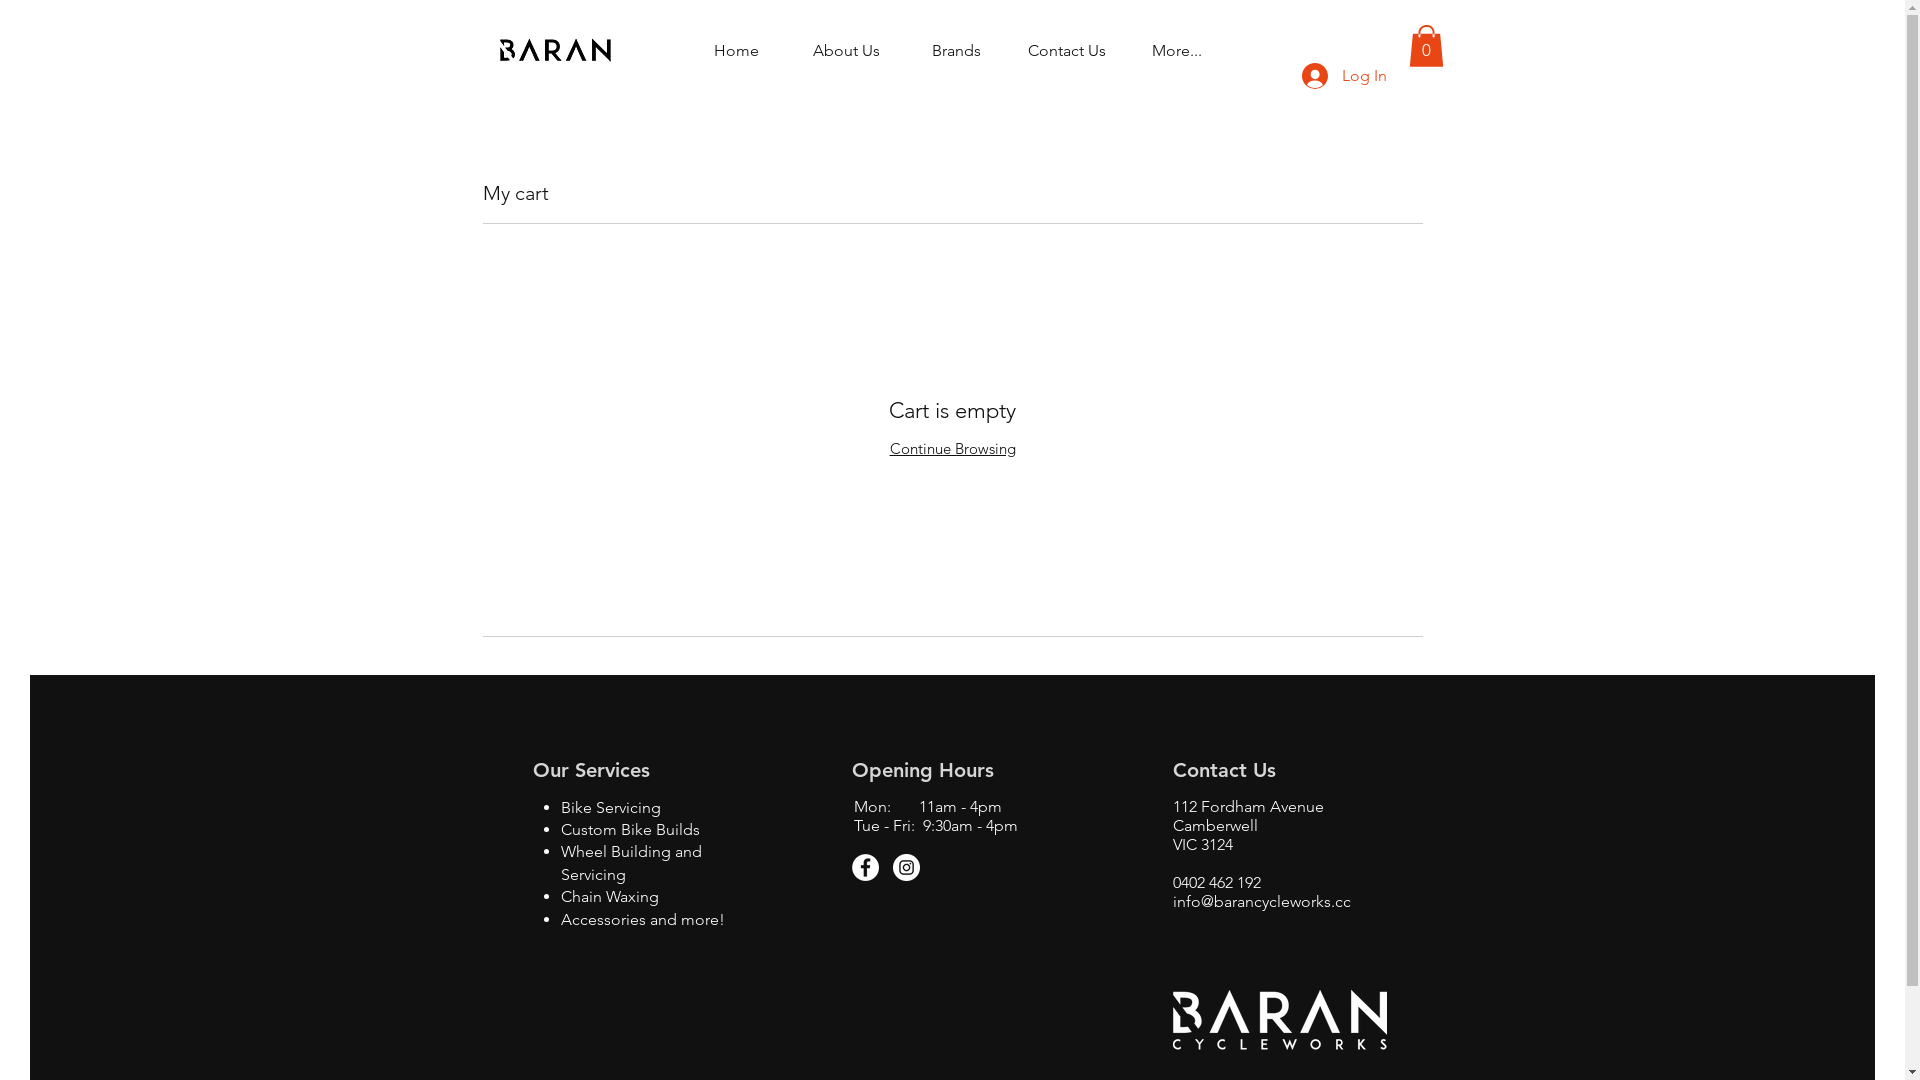 The image size is (1920, 1080). What do you see at coordinates (1344, 76) in the screenshot?
I see `Log In` at bounding box center [1344, 76].